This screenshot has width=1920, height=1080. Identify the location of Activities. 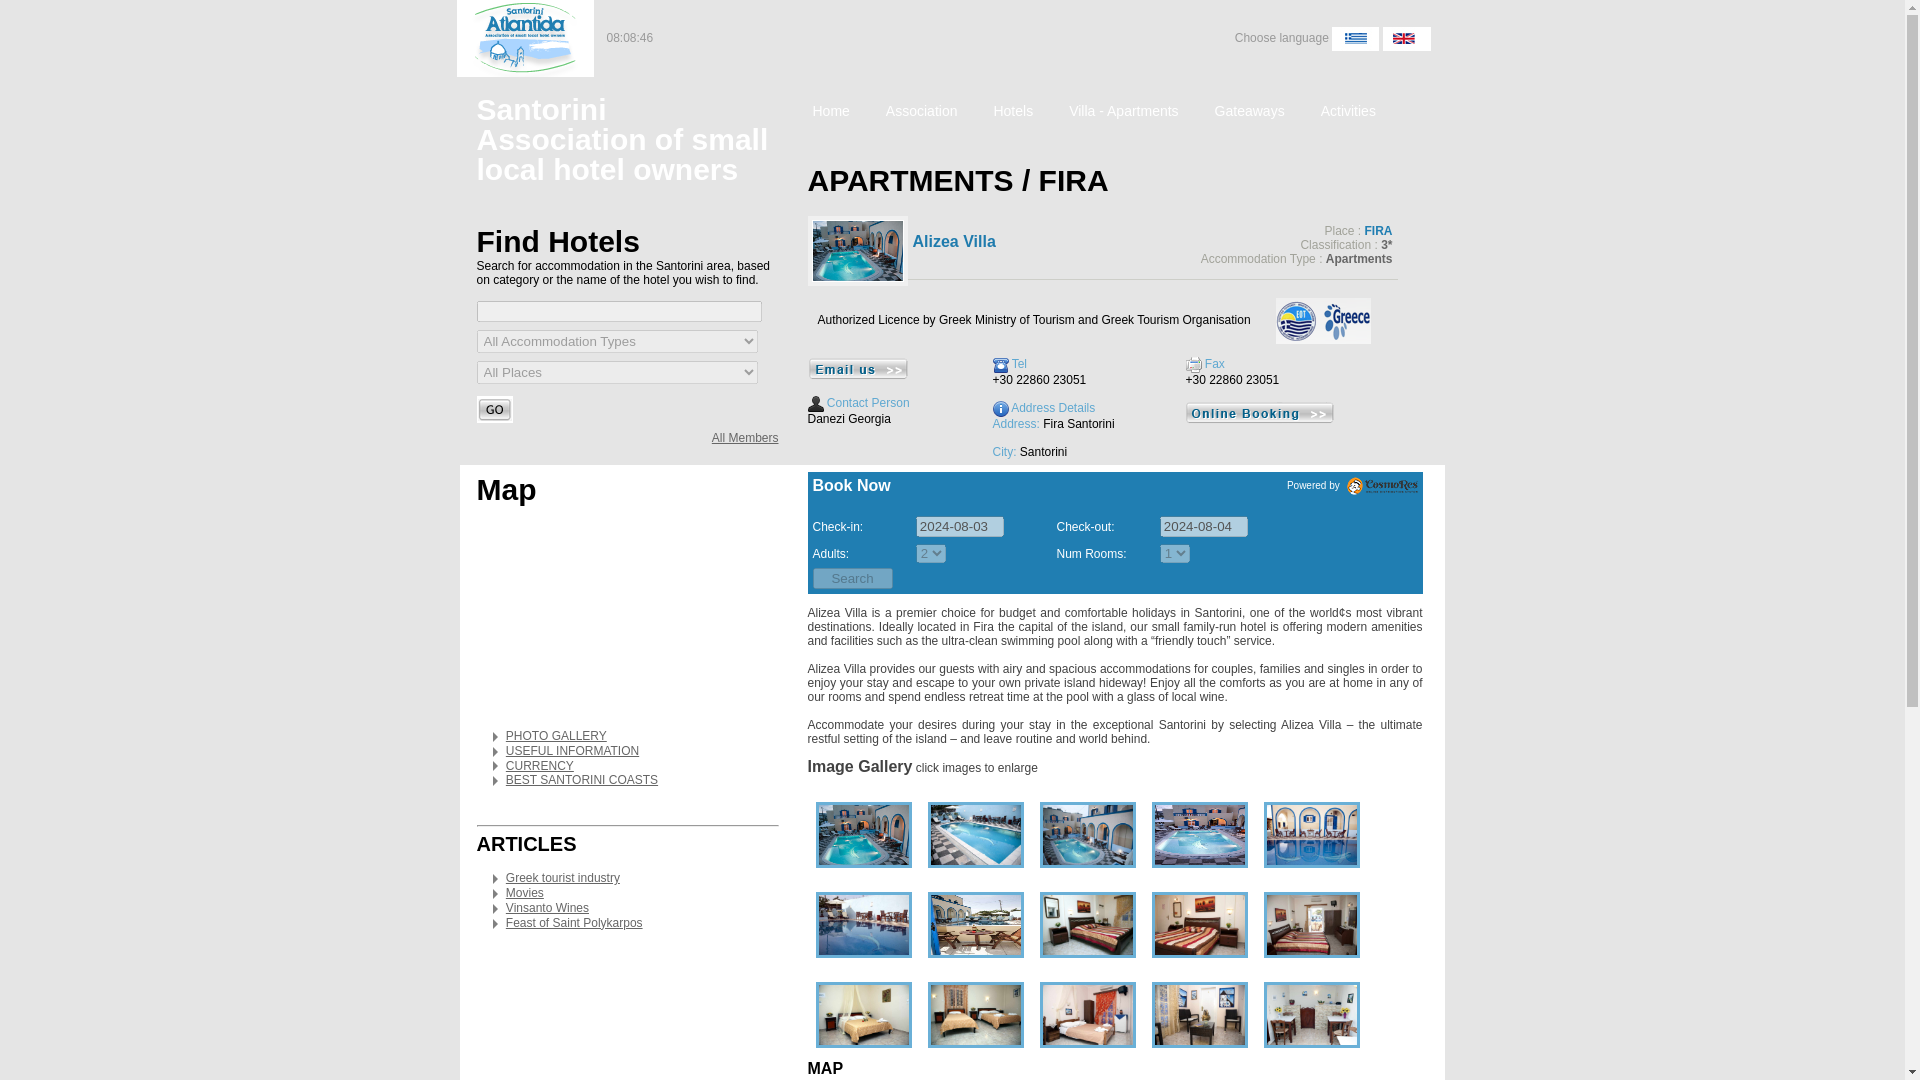
(1348, 114).